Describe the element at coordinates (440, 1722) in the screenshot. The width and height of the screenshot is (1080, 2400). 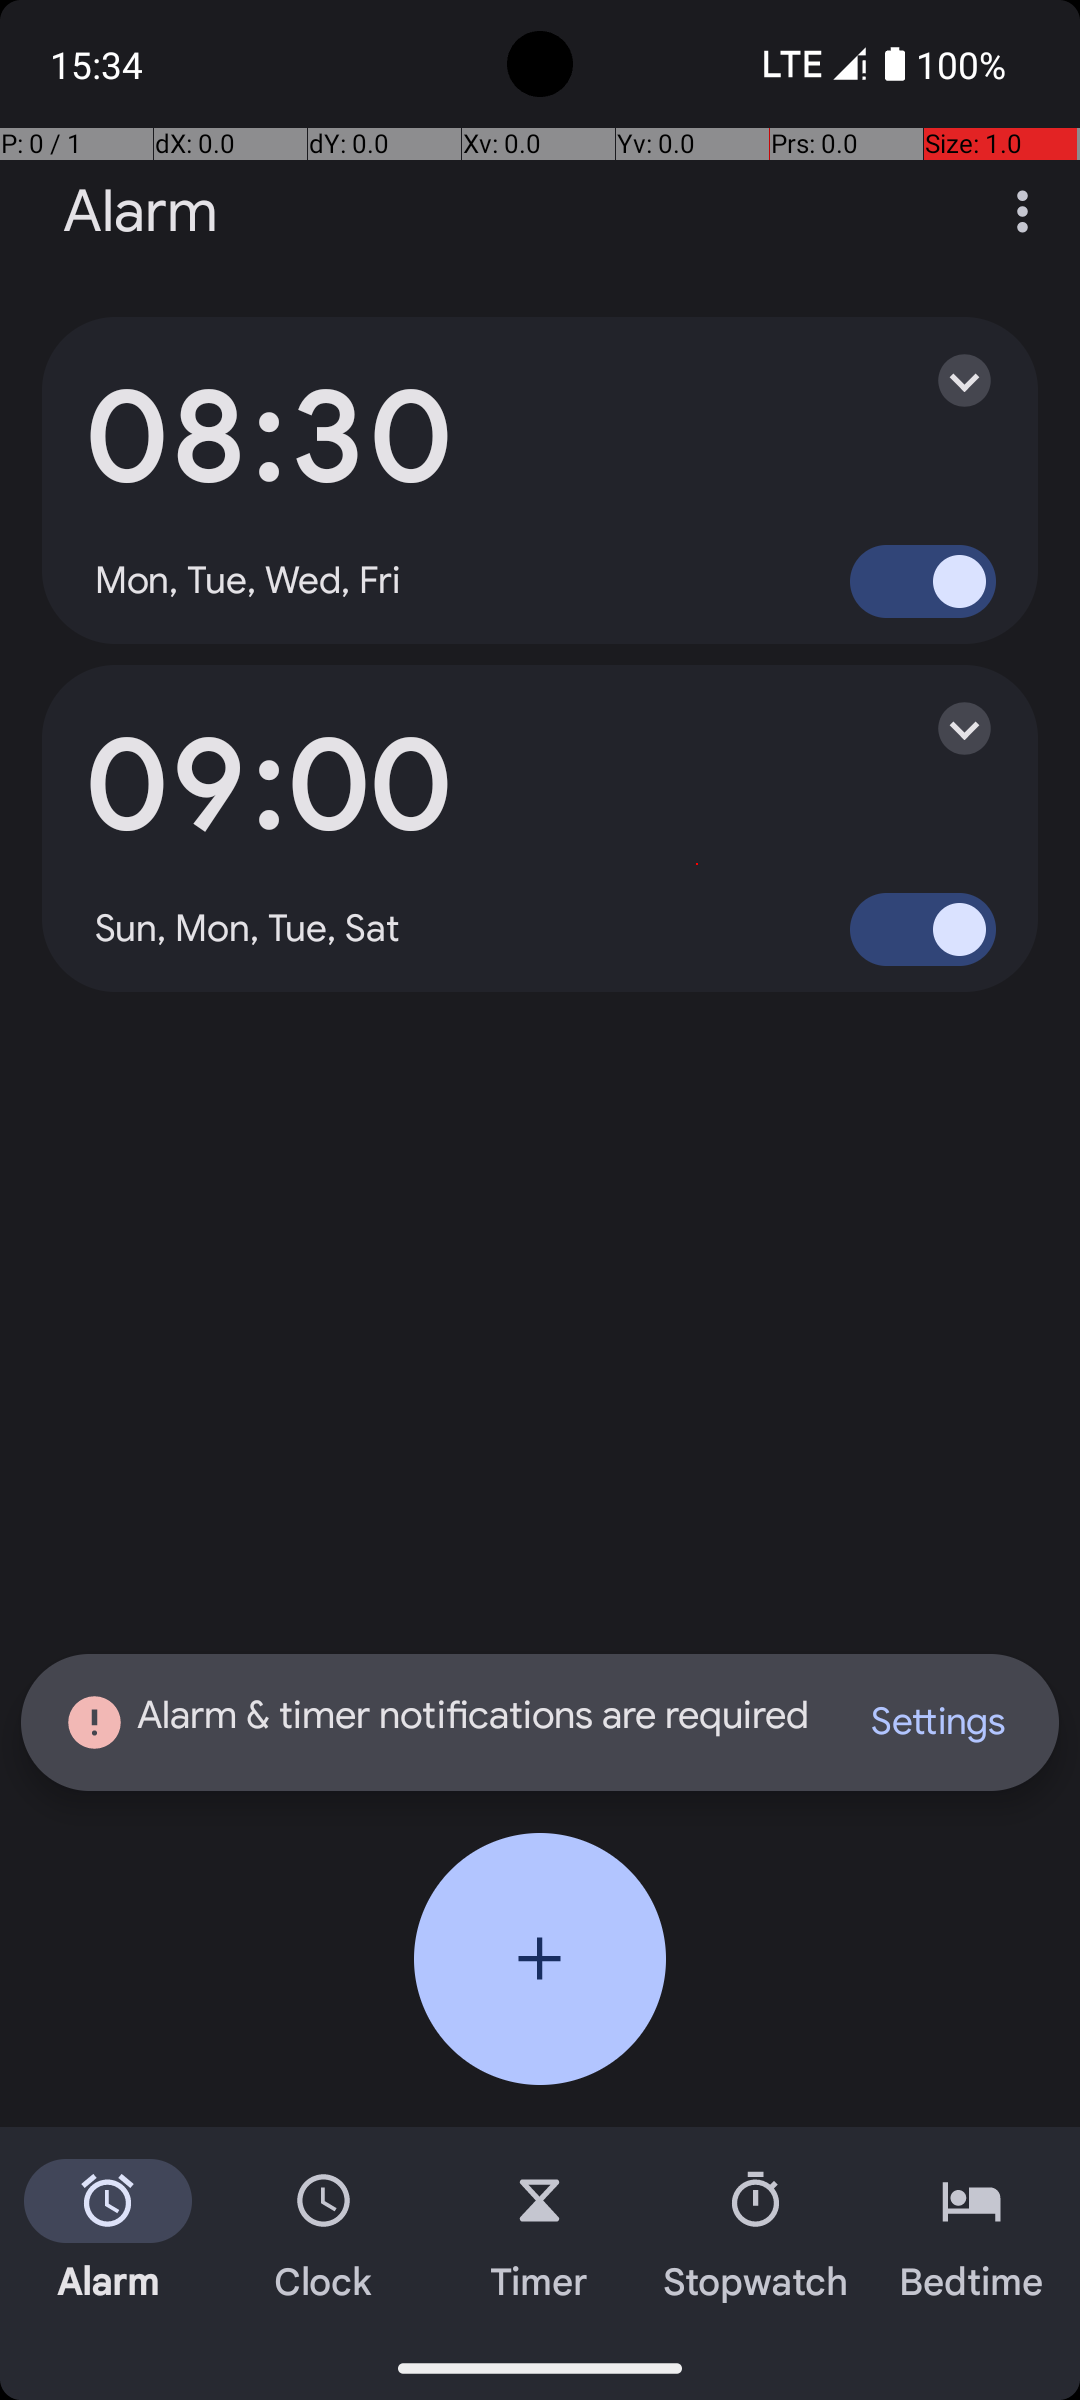
I see `Alarm & timer notifications are required` at that location.